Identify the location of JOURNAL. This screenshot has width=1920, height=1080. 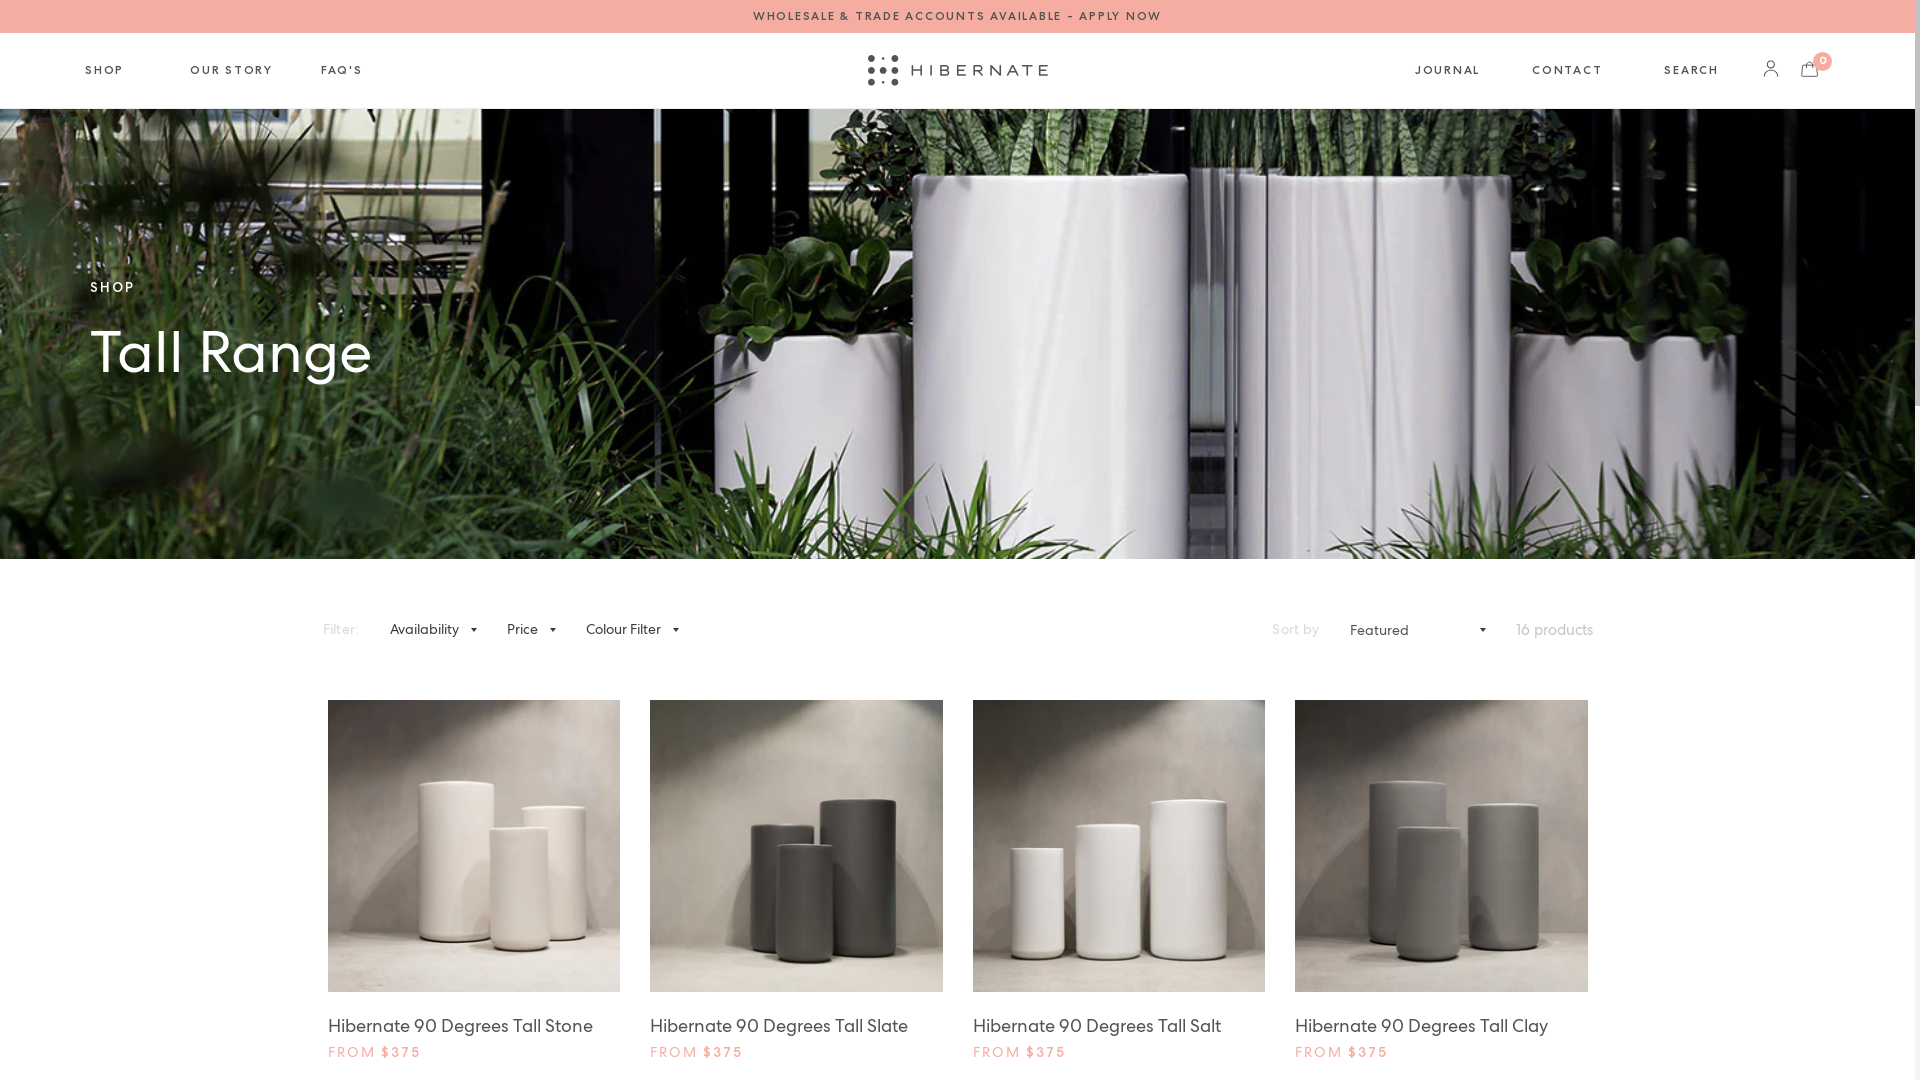
(1448, 70).